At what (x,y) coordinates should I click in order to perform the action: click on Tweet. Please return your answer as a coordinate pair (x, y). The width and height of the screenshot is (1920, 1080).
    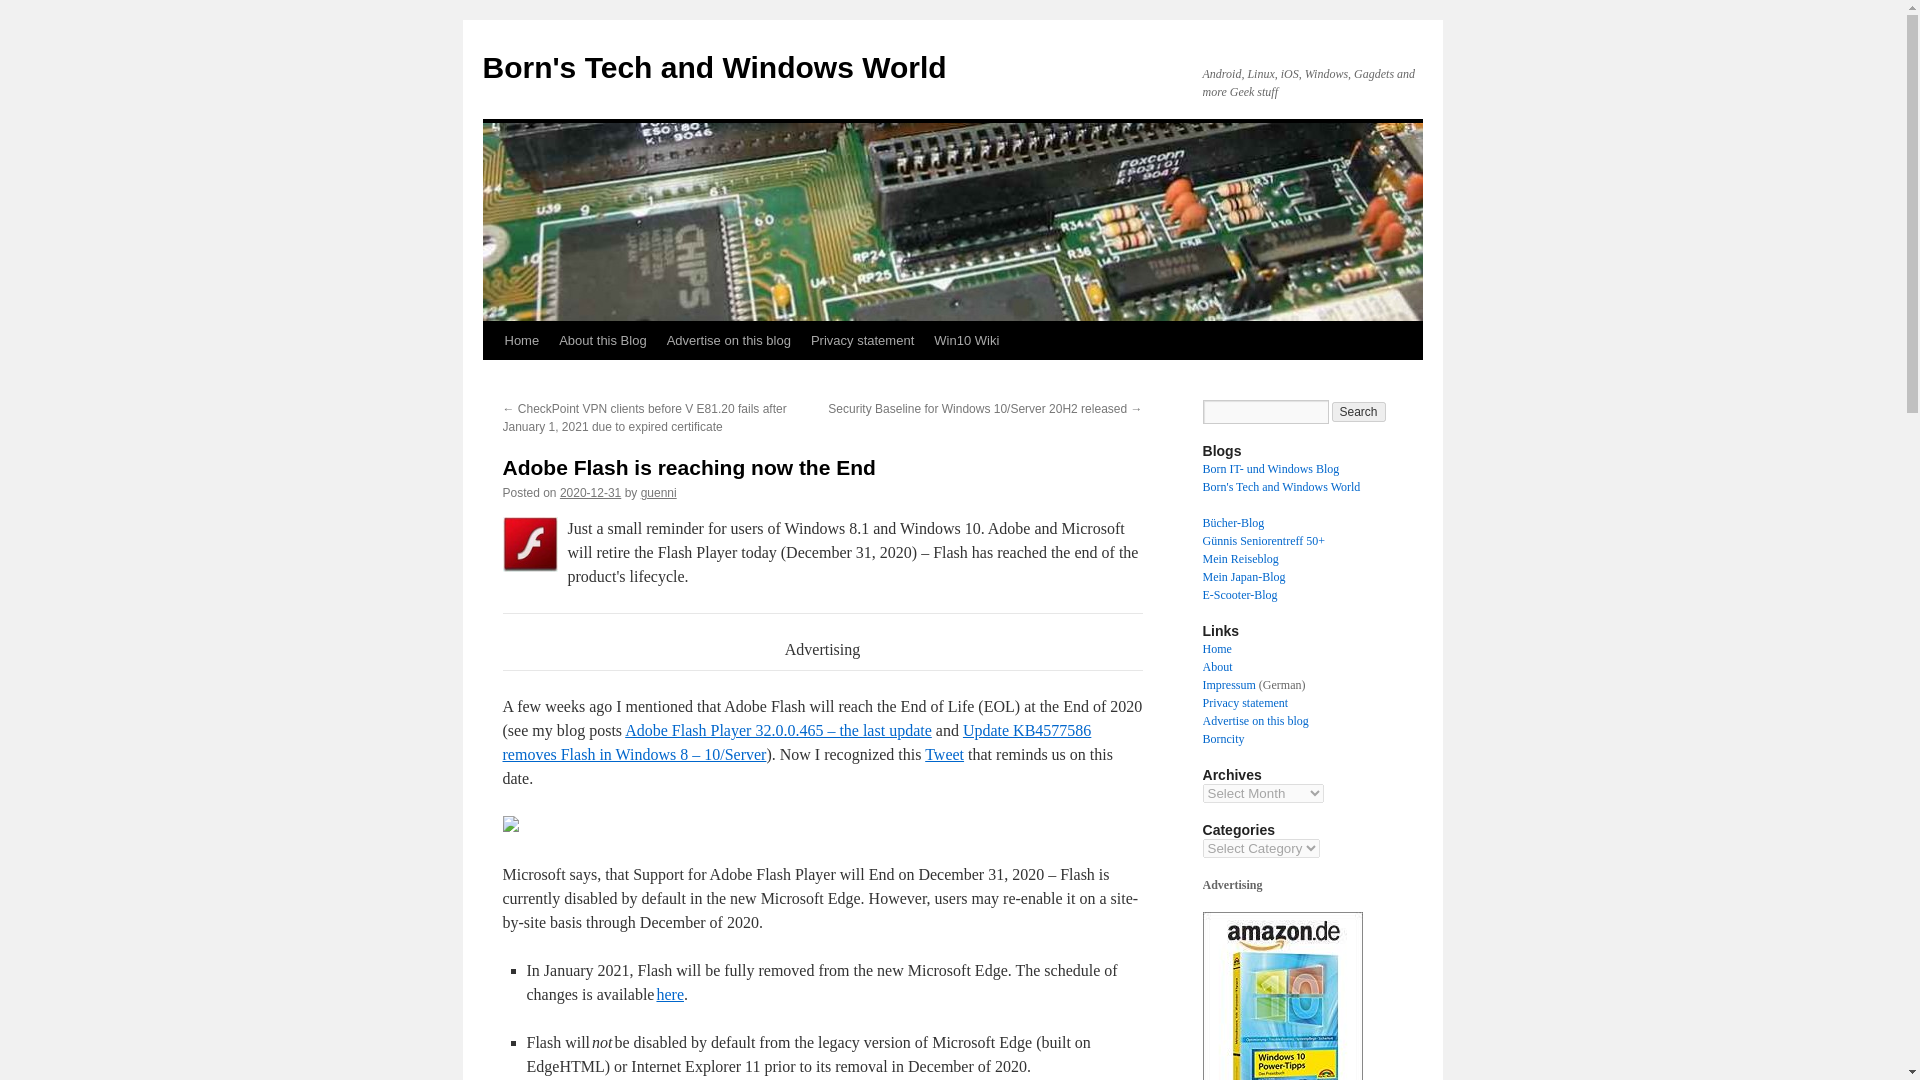
    Looking at the image, I should click on (944, 754).